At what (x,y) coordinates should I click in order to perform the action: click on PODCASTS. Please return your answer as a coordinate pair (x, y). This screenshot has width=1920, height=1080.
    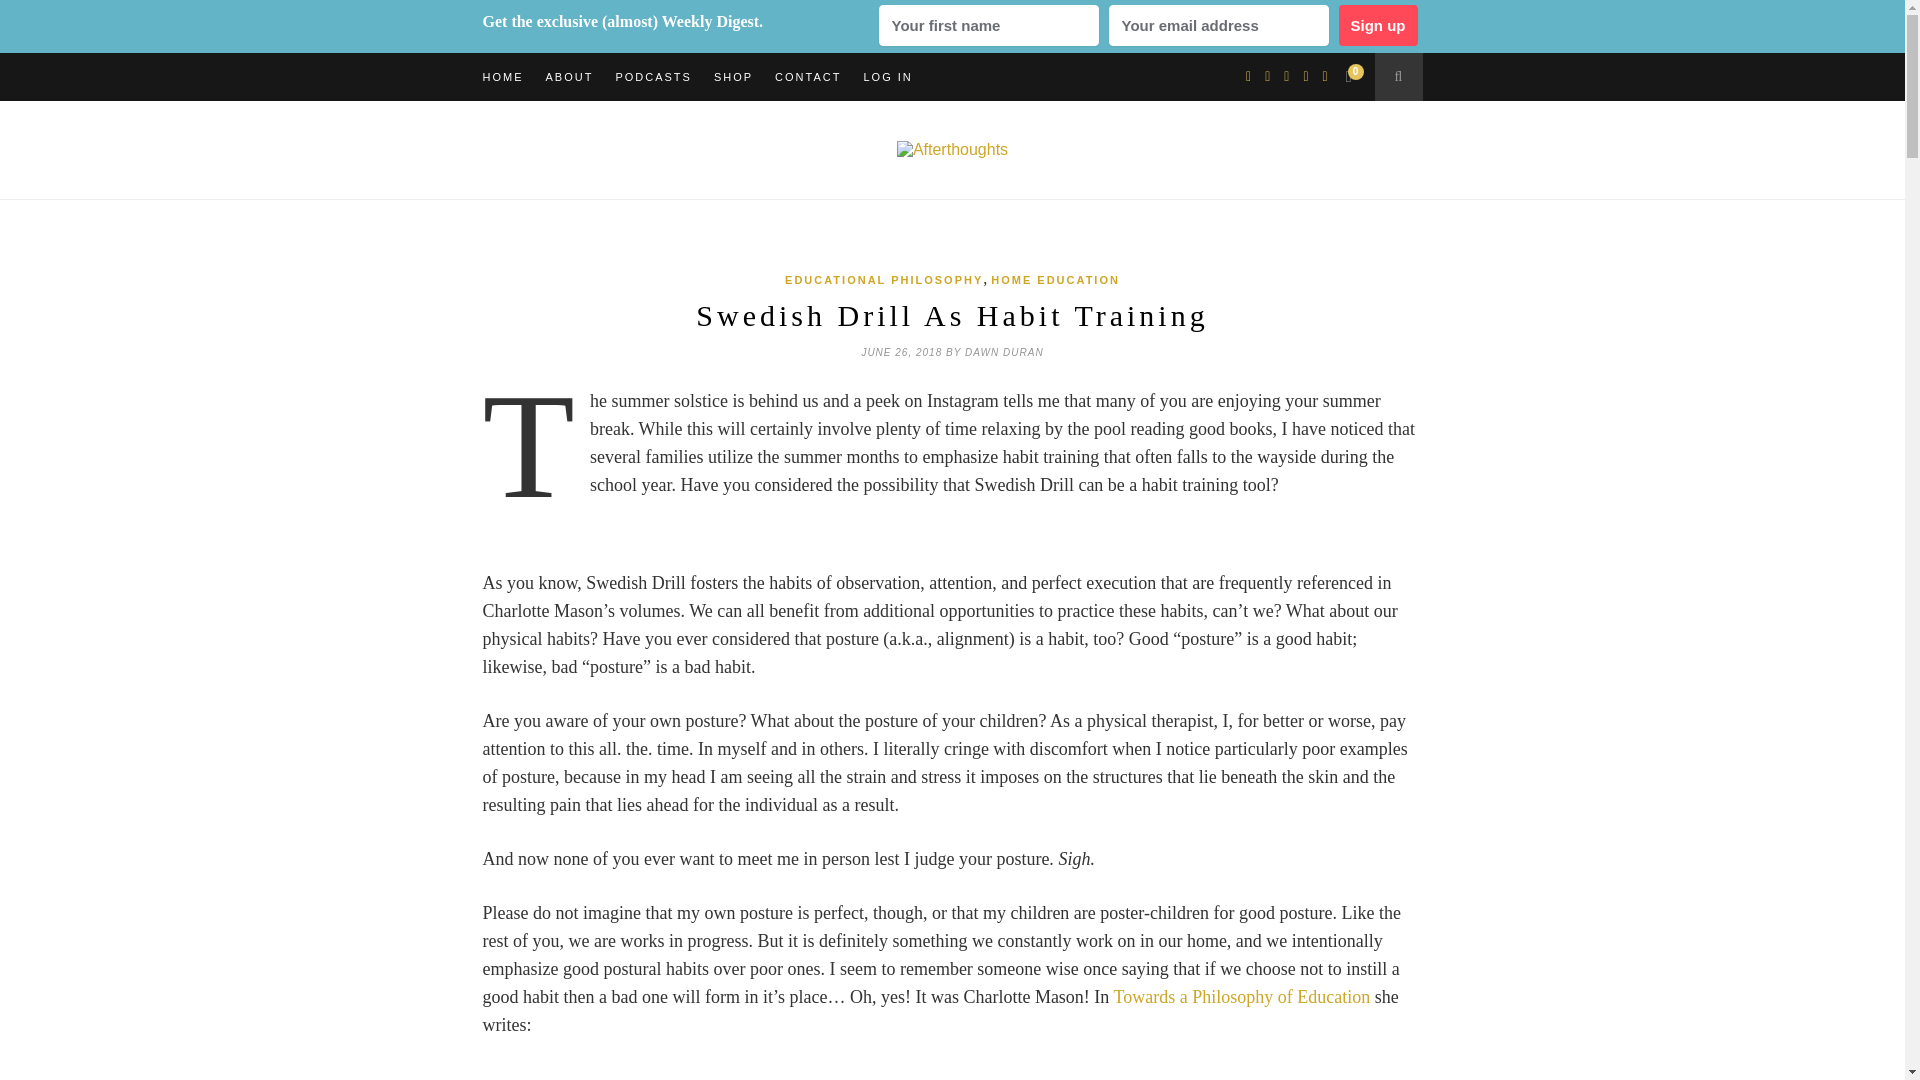
    Looking at the image, I should click on (652, 76).